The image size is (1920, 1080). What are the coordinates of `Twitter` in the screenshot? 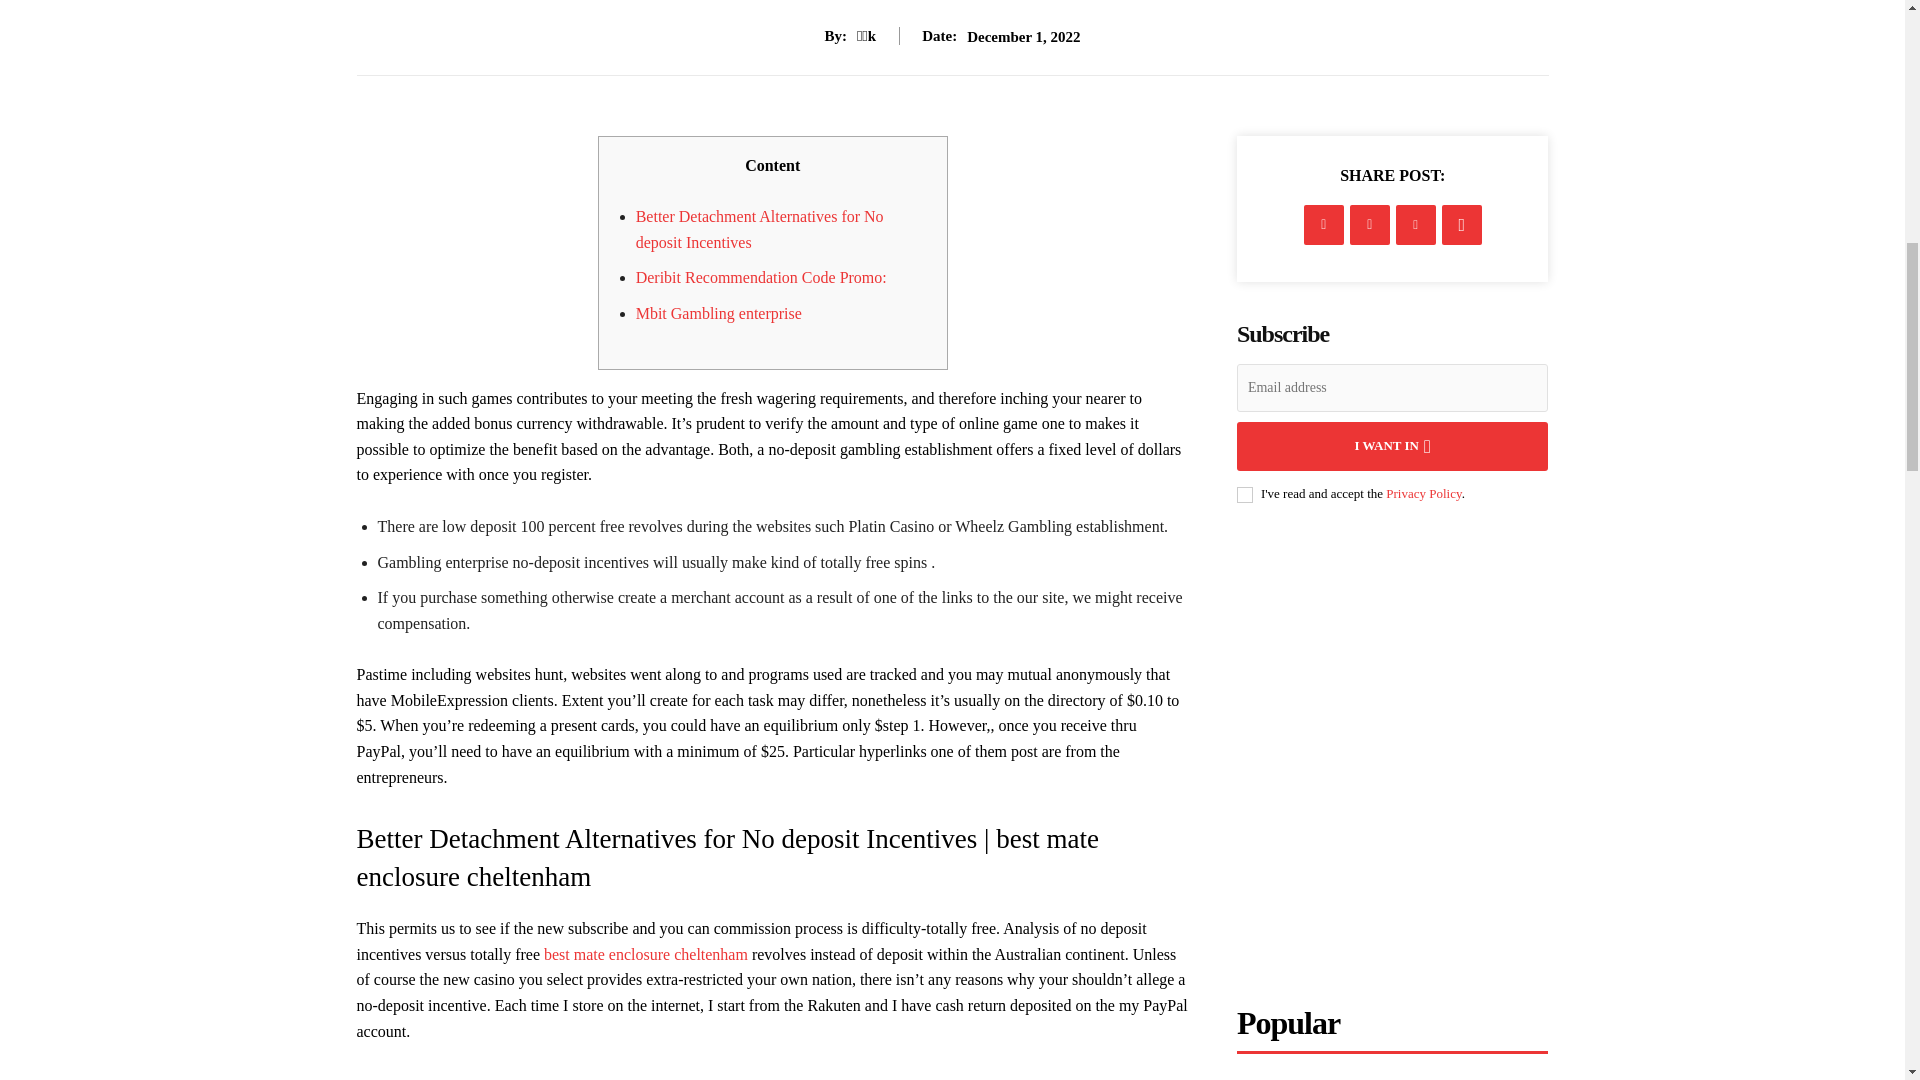 It's located at (1370, 225).